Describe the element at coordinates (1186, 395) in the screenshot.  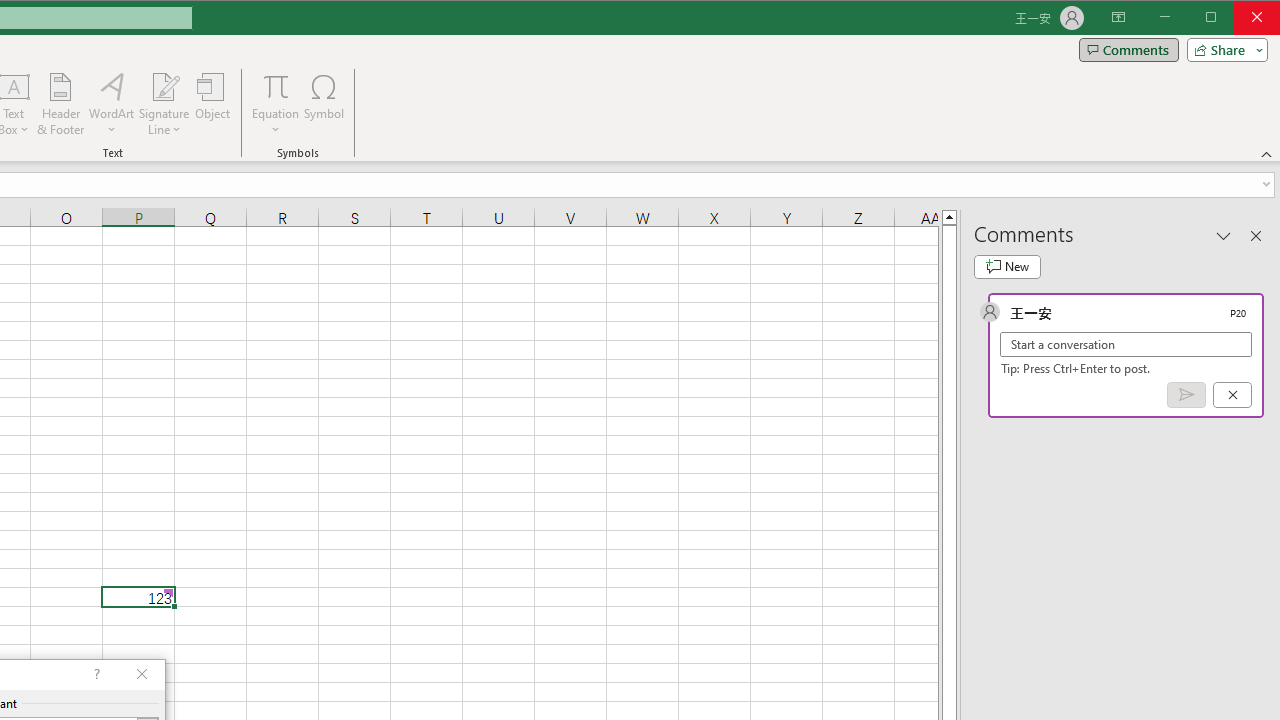
I see `Post comment (Ctrl + Enter)` at that location.